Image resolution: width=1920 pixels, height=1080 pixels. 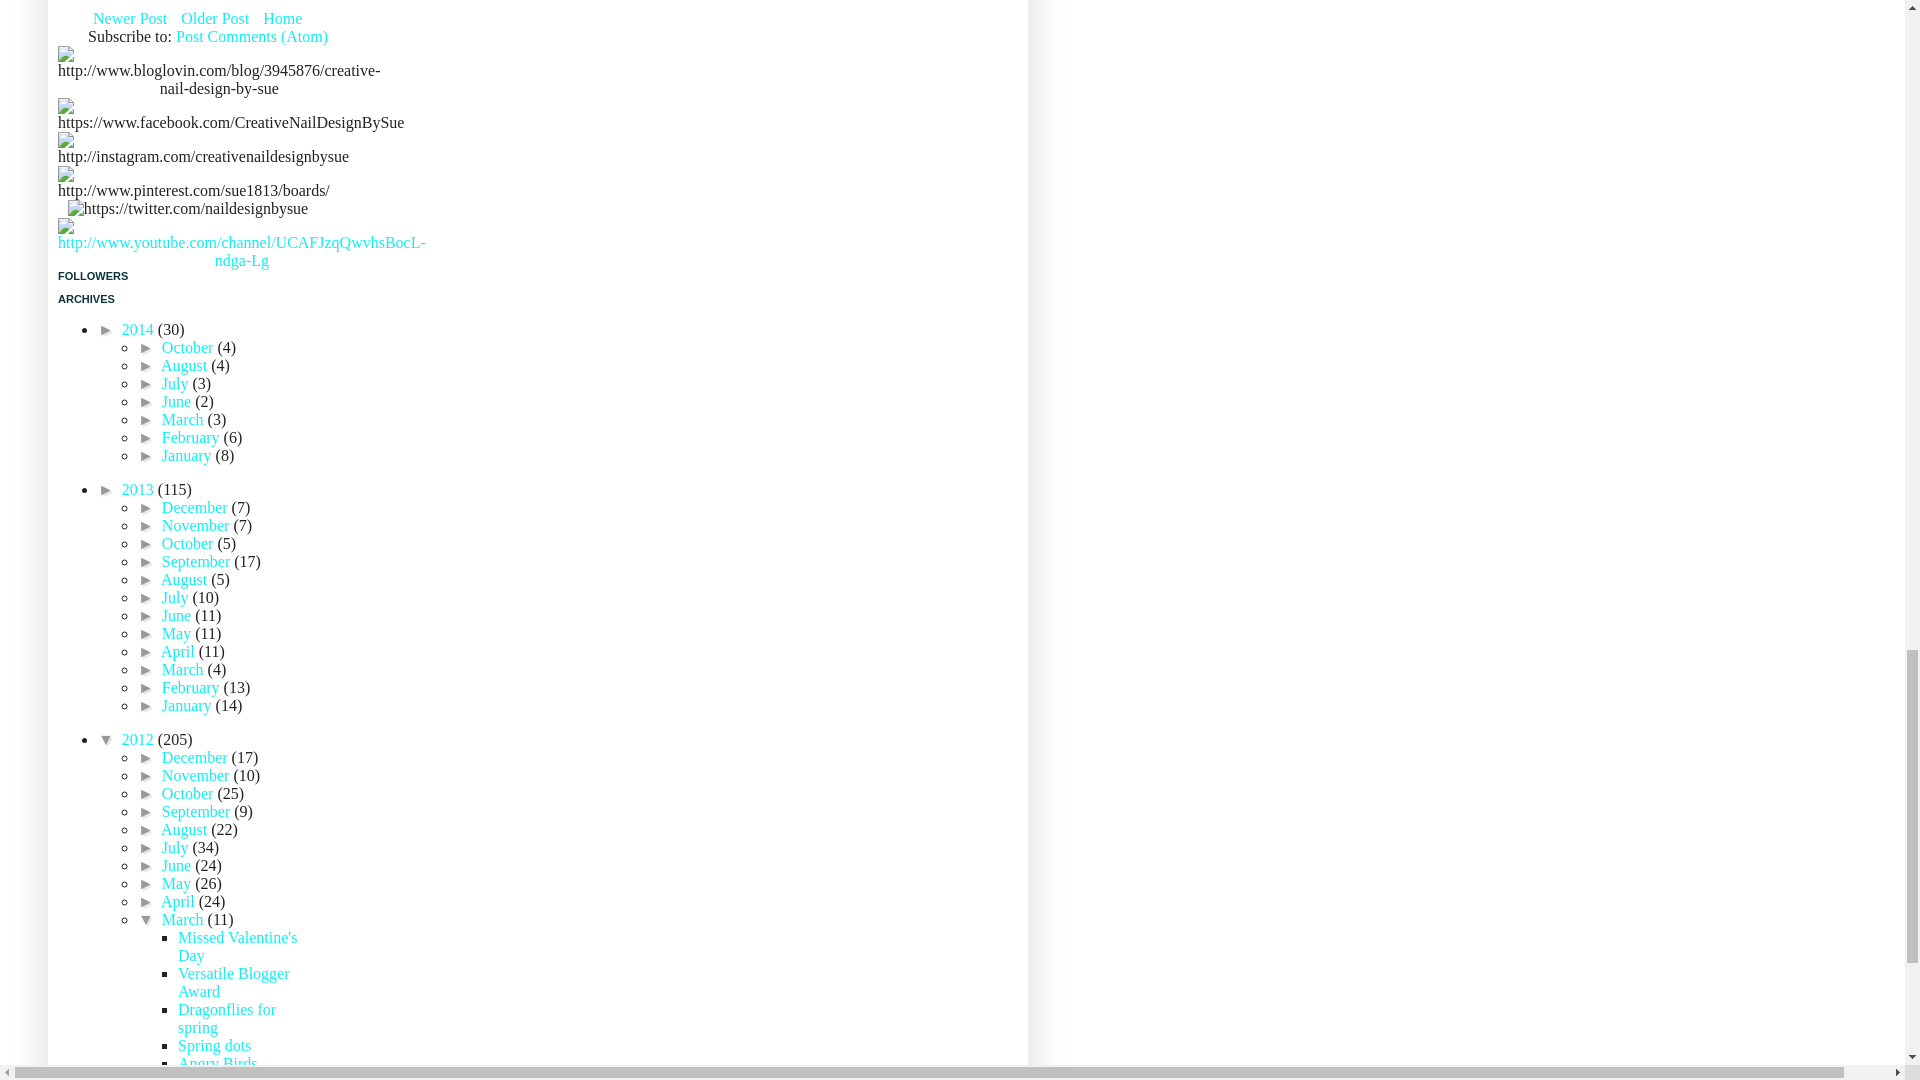 What do you see at coordinates (177, 383) in the screenshot?
I see `July` at bounding box center [177, 383].